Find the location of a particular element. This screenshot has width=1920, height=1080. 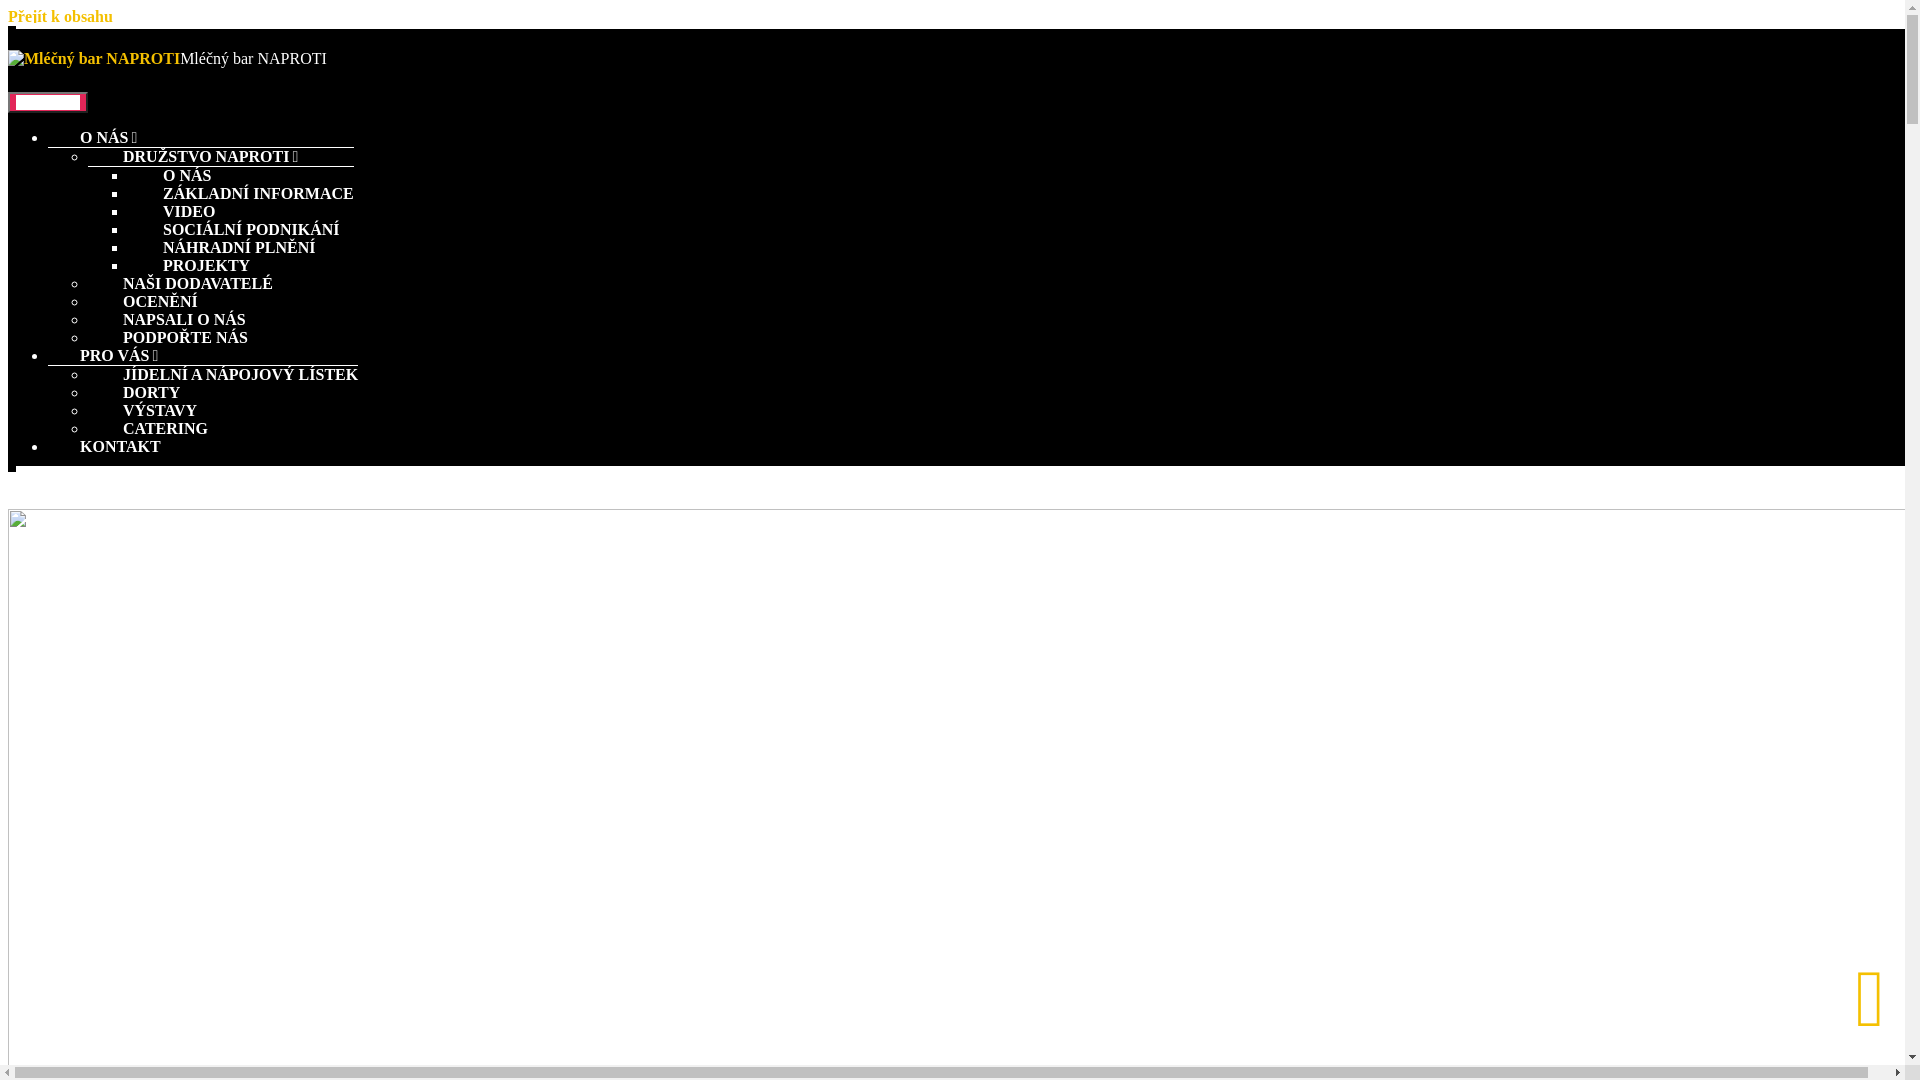

PROJEKTY is located at coordinates (189, 266).